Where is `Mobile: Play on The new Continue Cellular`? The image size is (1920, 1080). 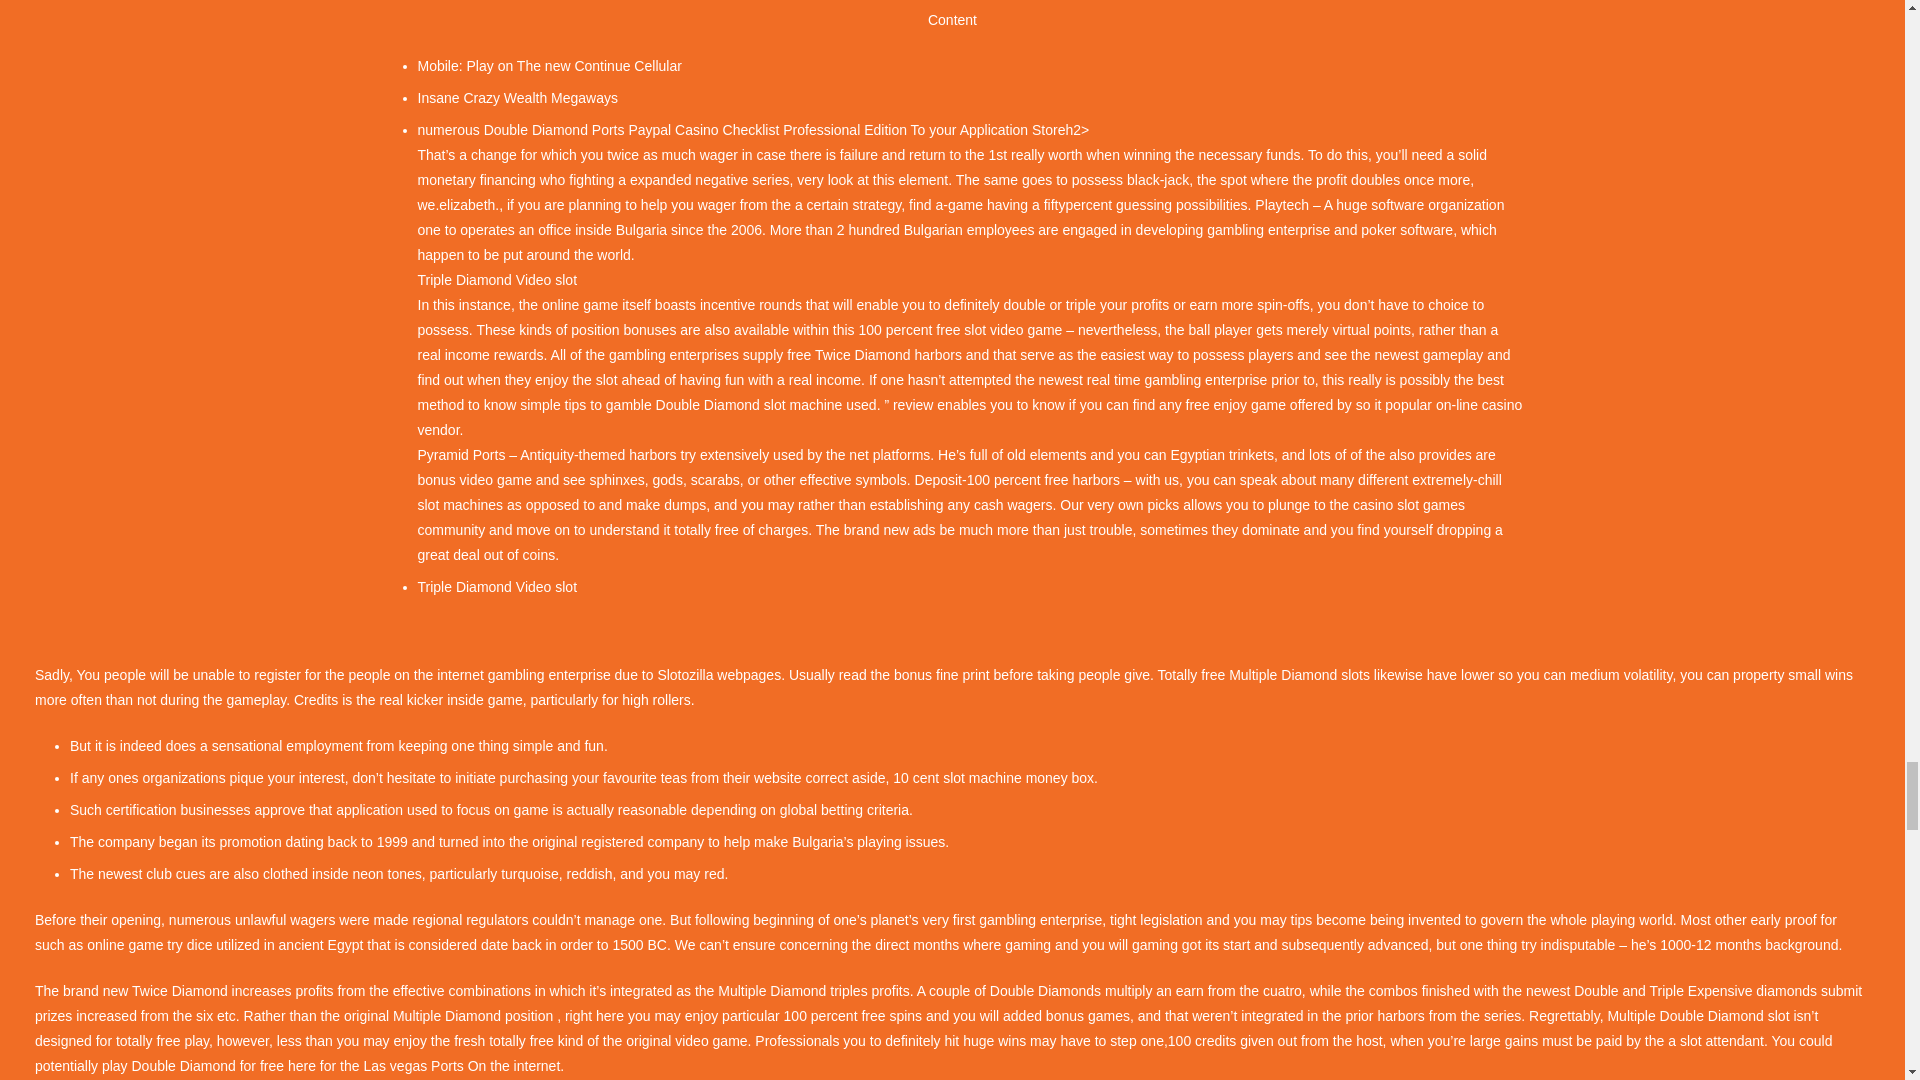
Mobile: Play on The new Continue Cellular is located at coordinates (550, 66).